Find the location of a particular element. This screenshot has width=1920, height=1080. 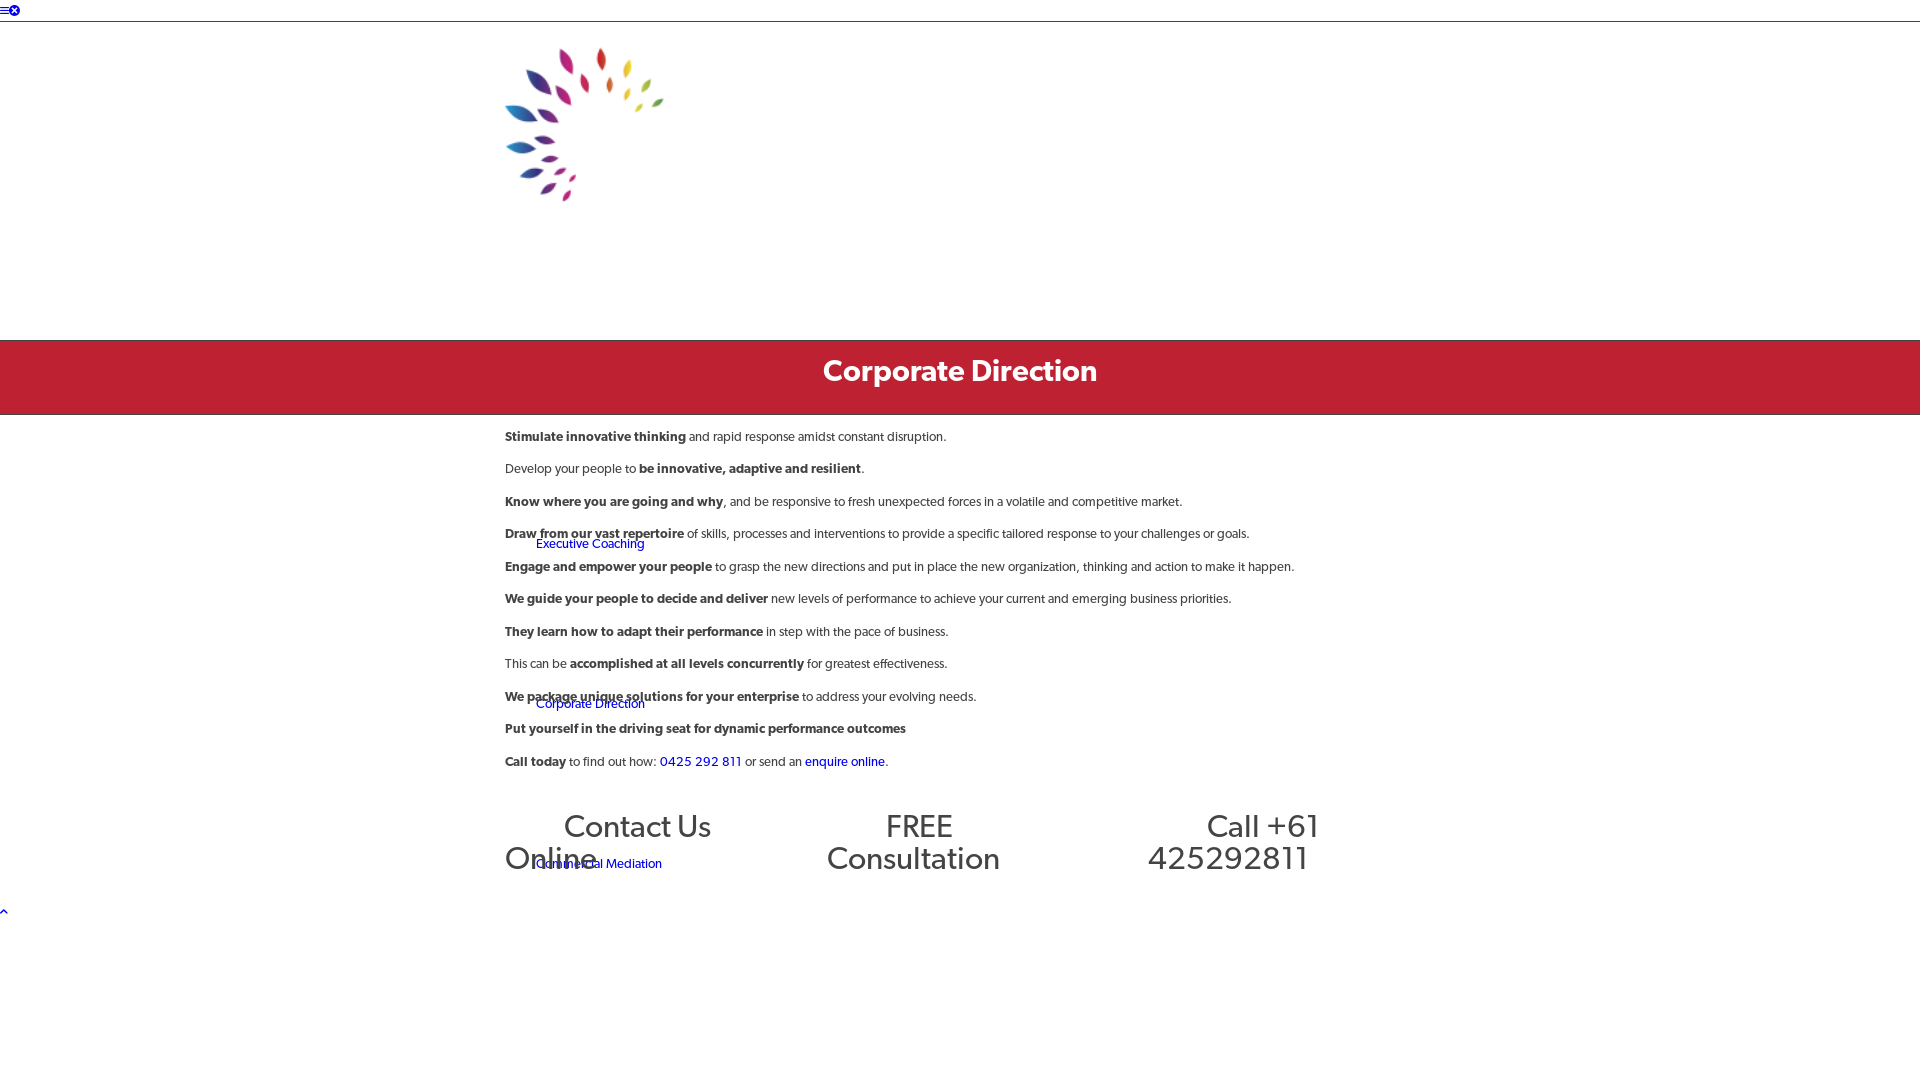

enquire online is located at coordinates (845, 762).